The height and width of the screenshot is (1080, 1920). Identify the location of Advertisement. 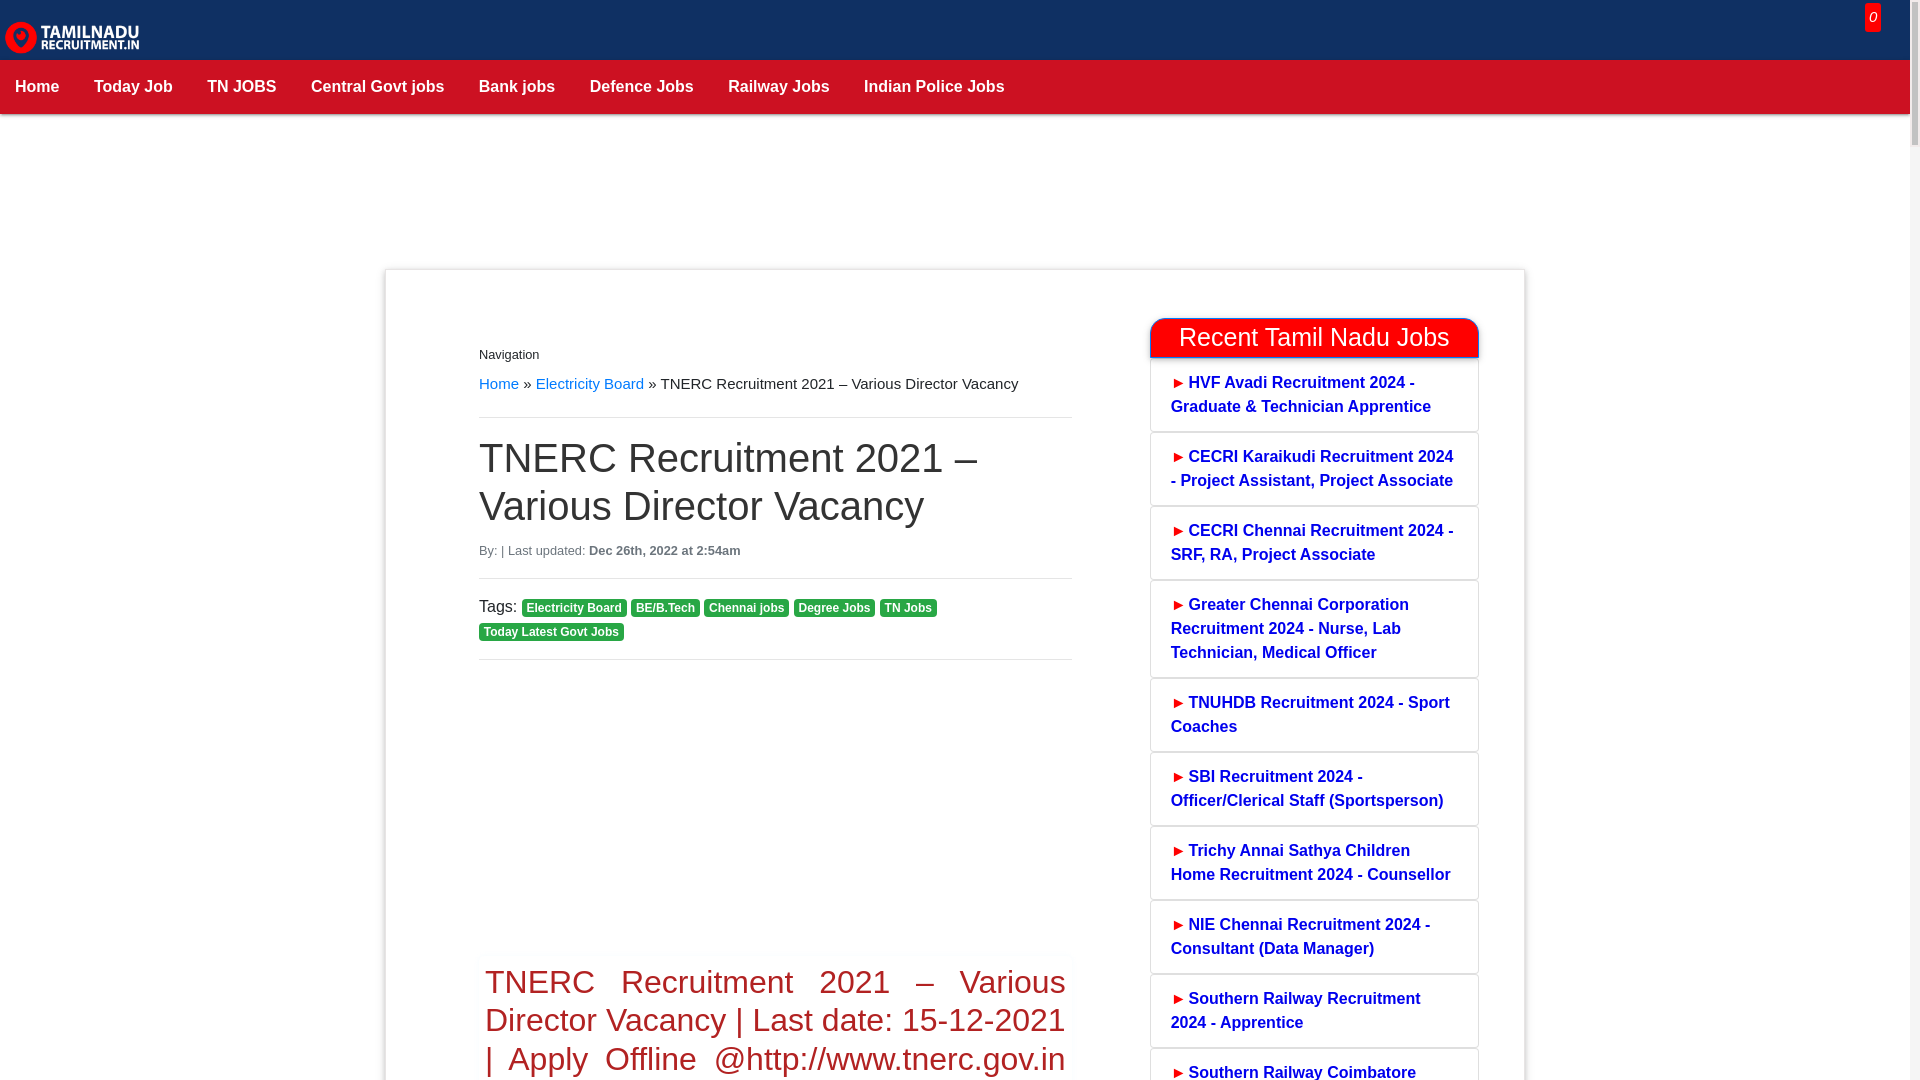
(955, 206).